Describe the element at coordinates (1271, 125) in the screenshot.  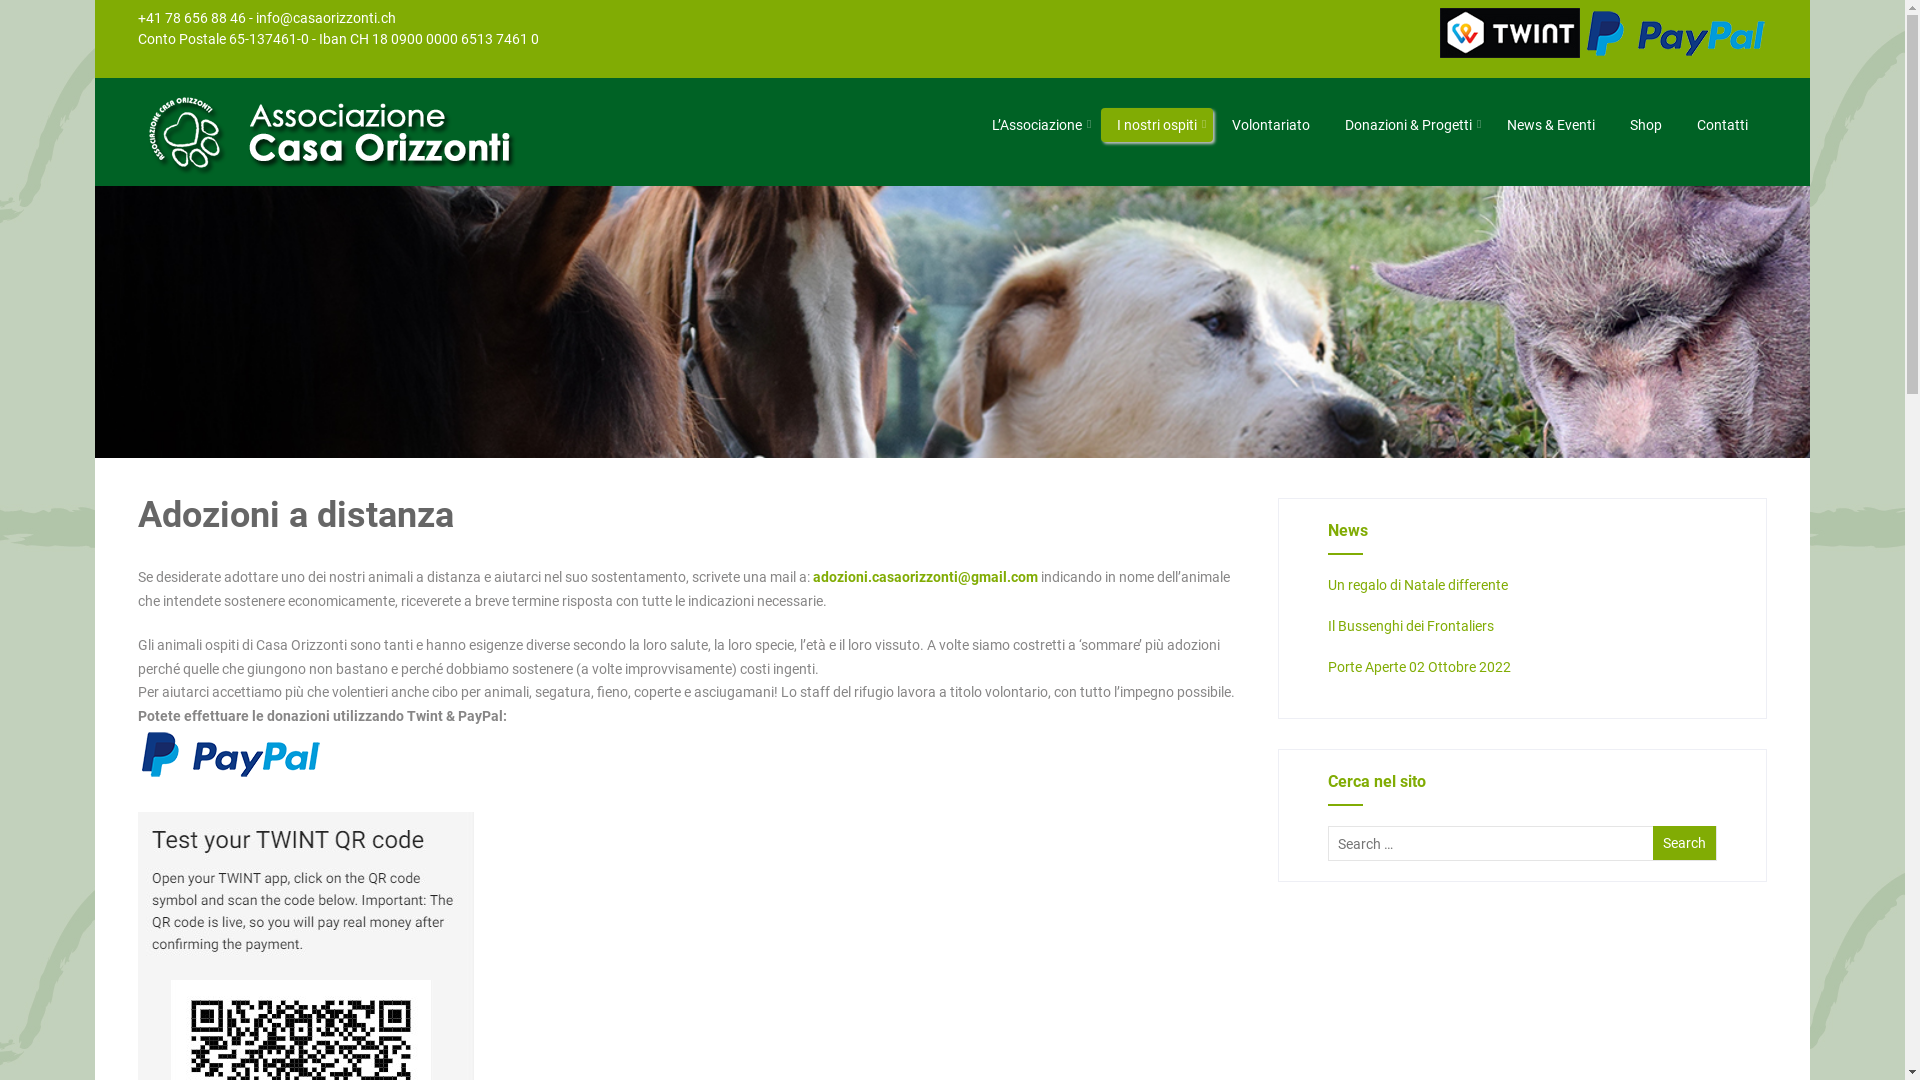
I see `Volontariato` at that location.